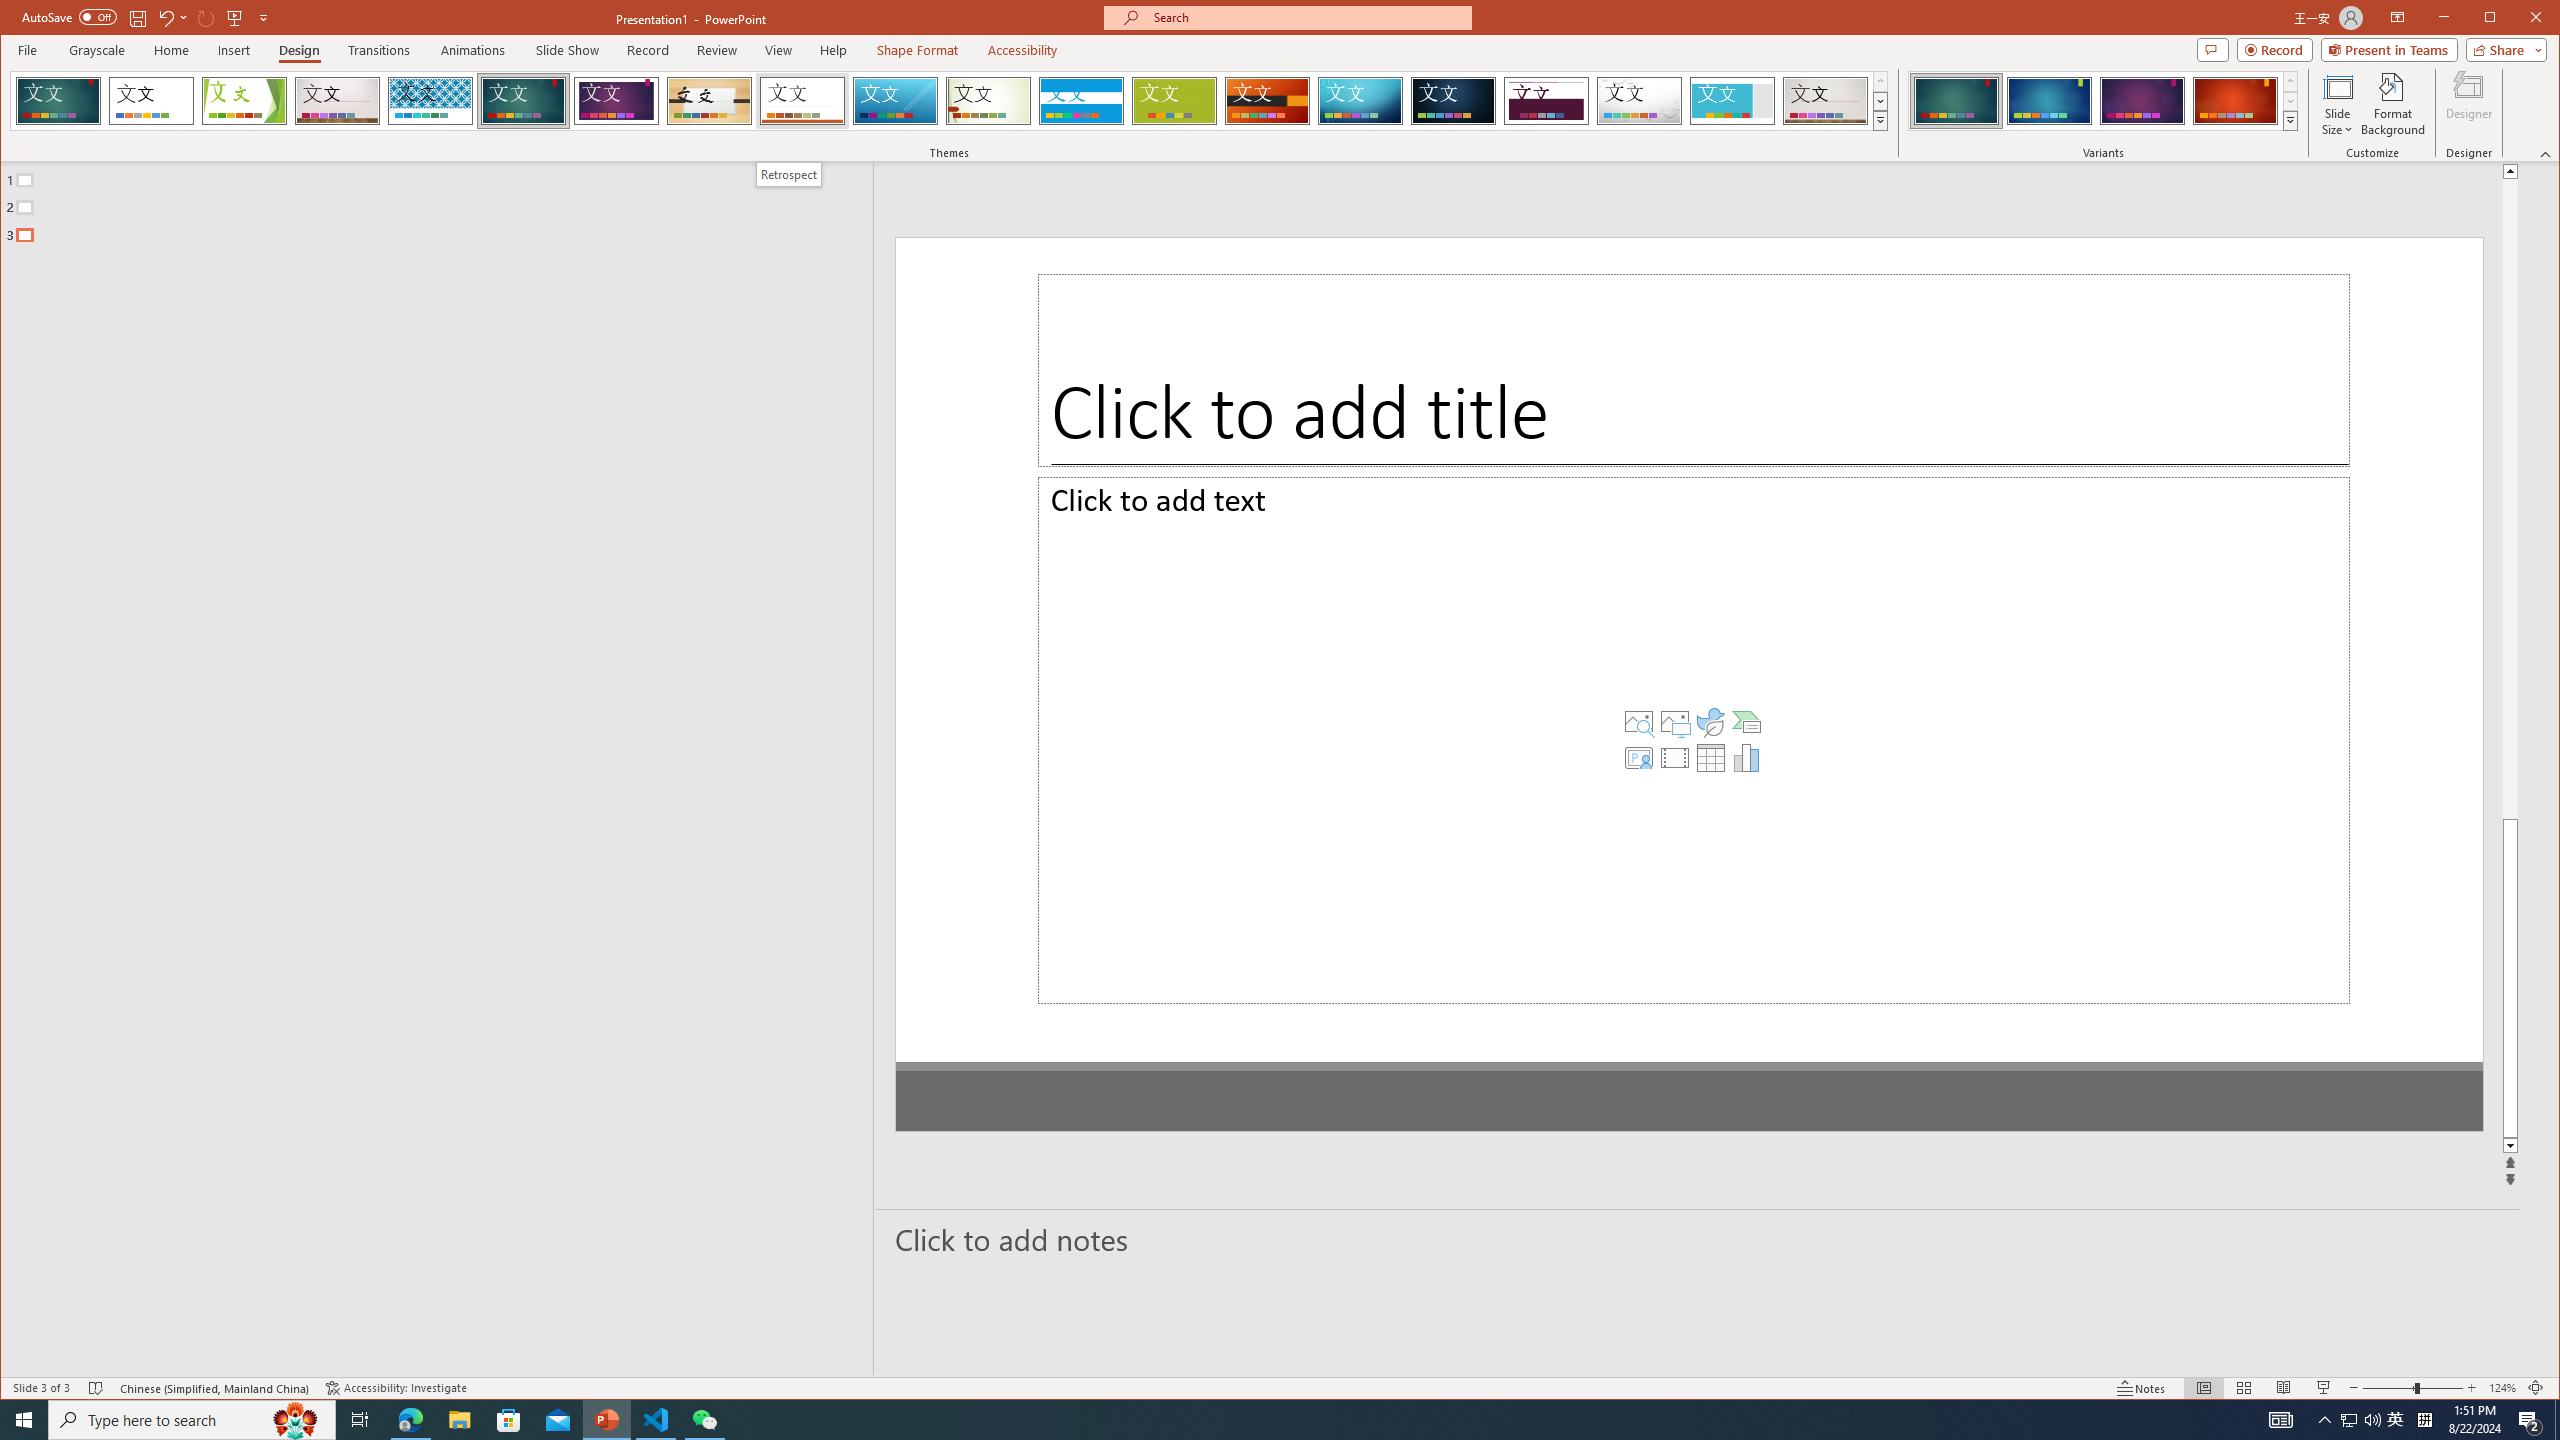  Describe the element at coordinates (2104, 100) in the screenshot. I see `AutomationID: ThemeVariantsGallery` at that location.